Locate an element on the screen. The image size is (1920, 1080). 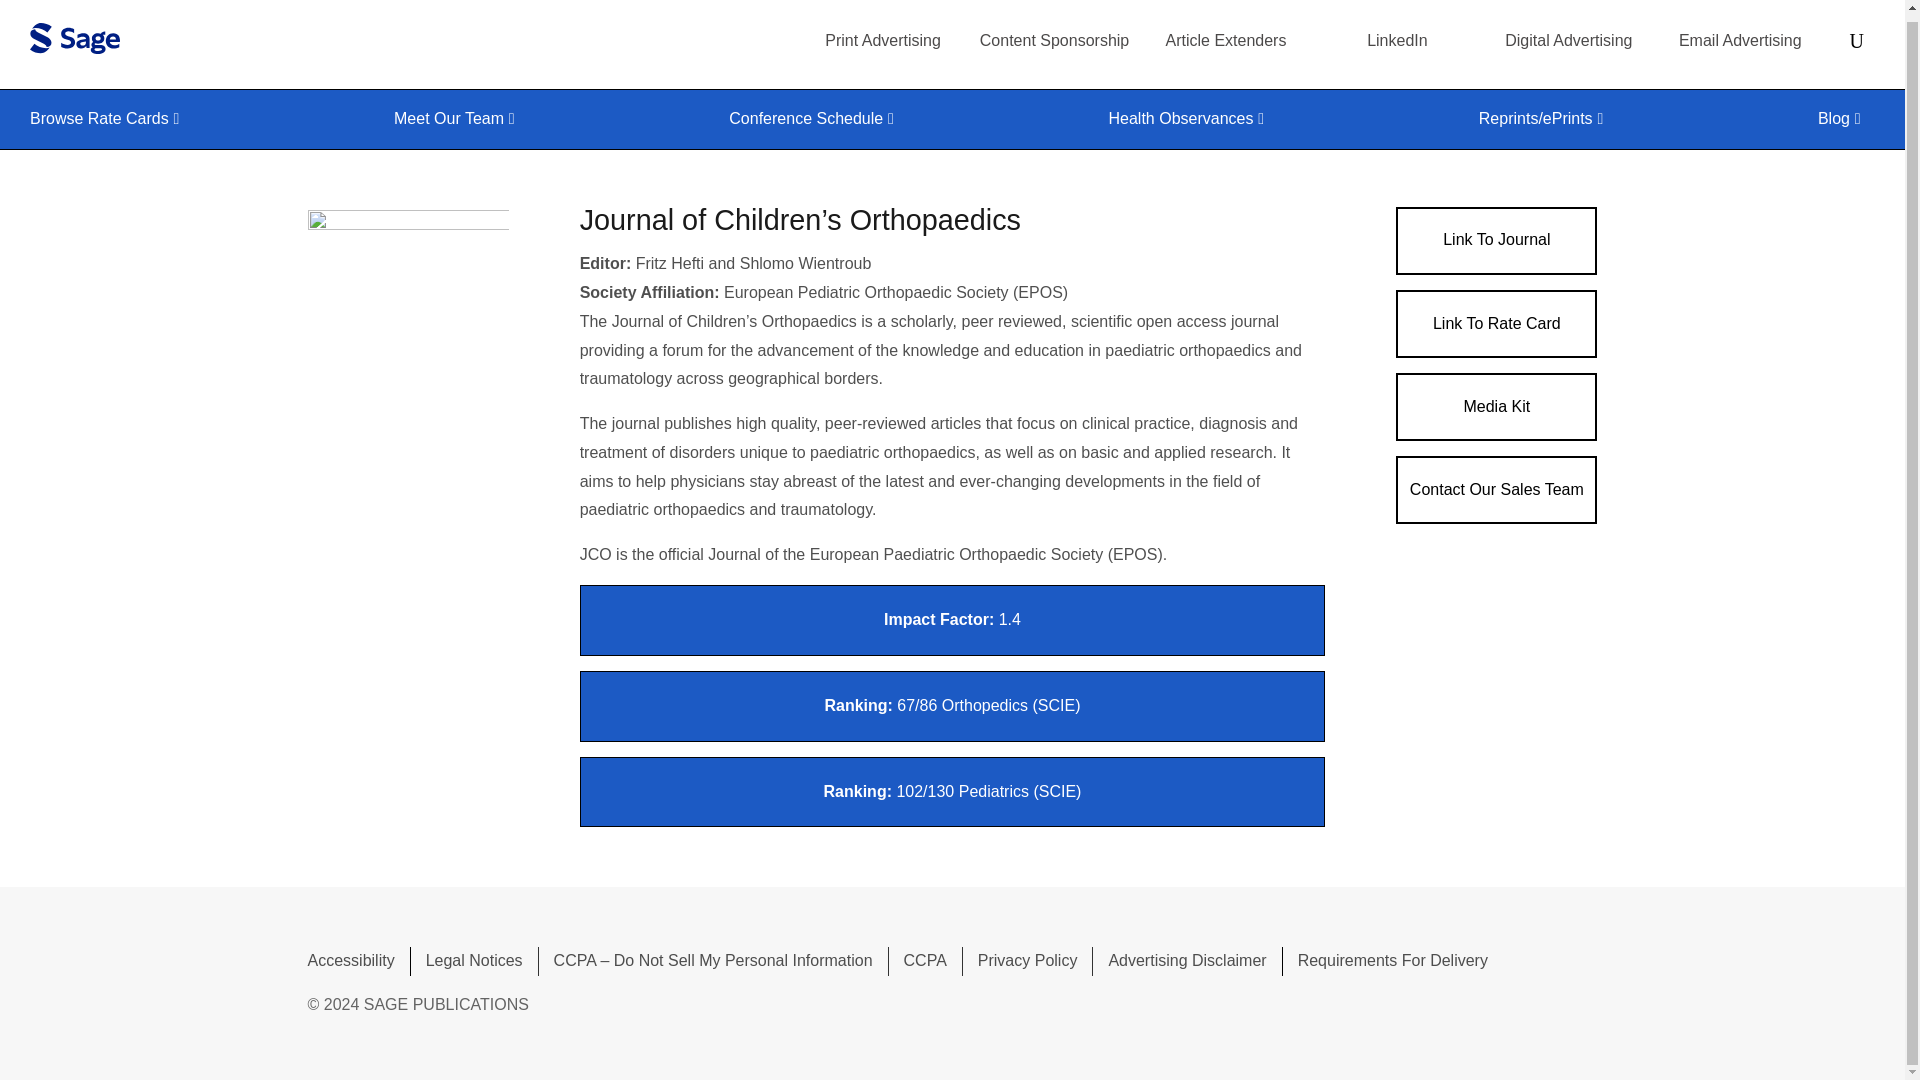
Blog is located at coordinates (1846, 118).